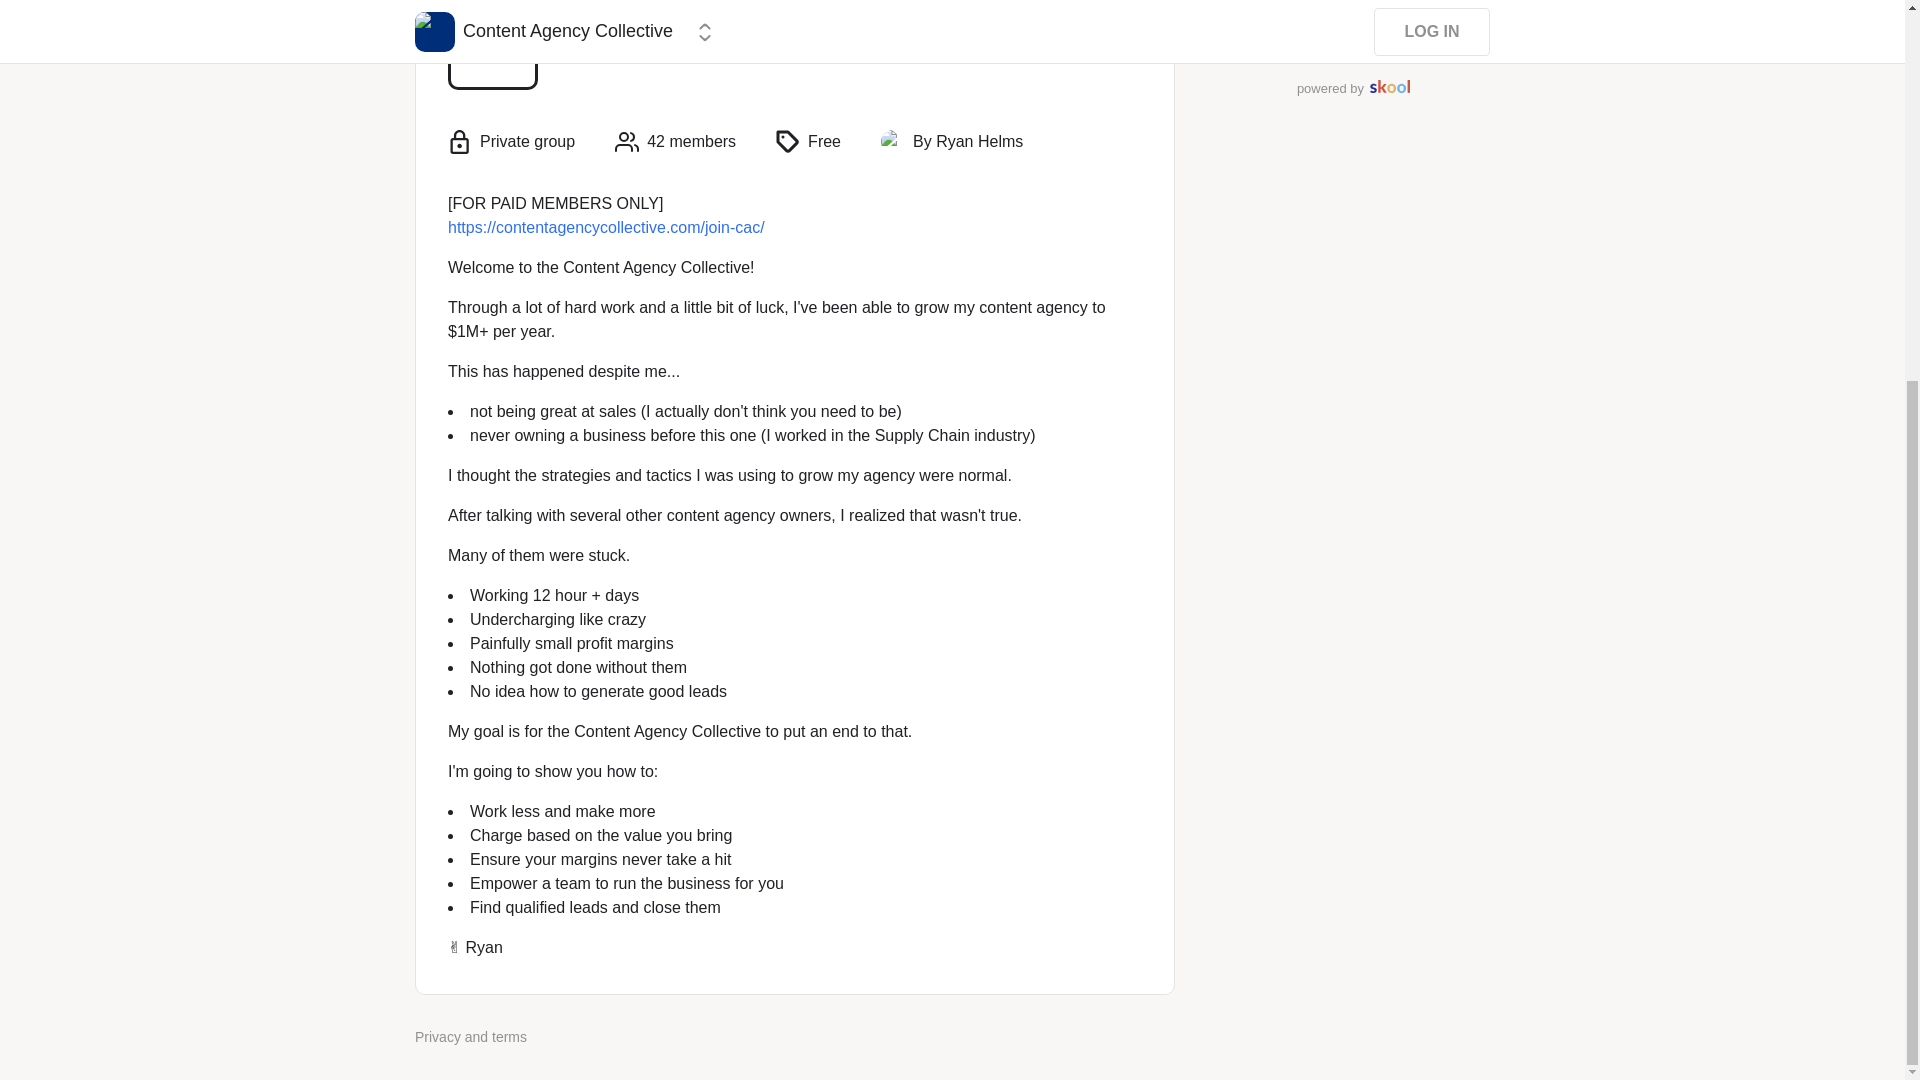 The height and width of the screenshot is (1080, 1920). Describe the element at coordinates (968, 142) in the screenshot. I see `By Ryan Helms` at that location.